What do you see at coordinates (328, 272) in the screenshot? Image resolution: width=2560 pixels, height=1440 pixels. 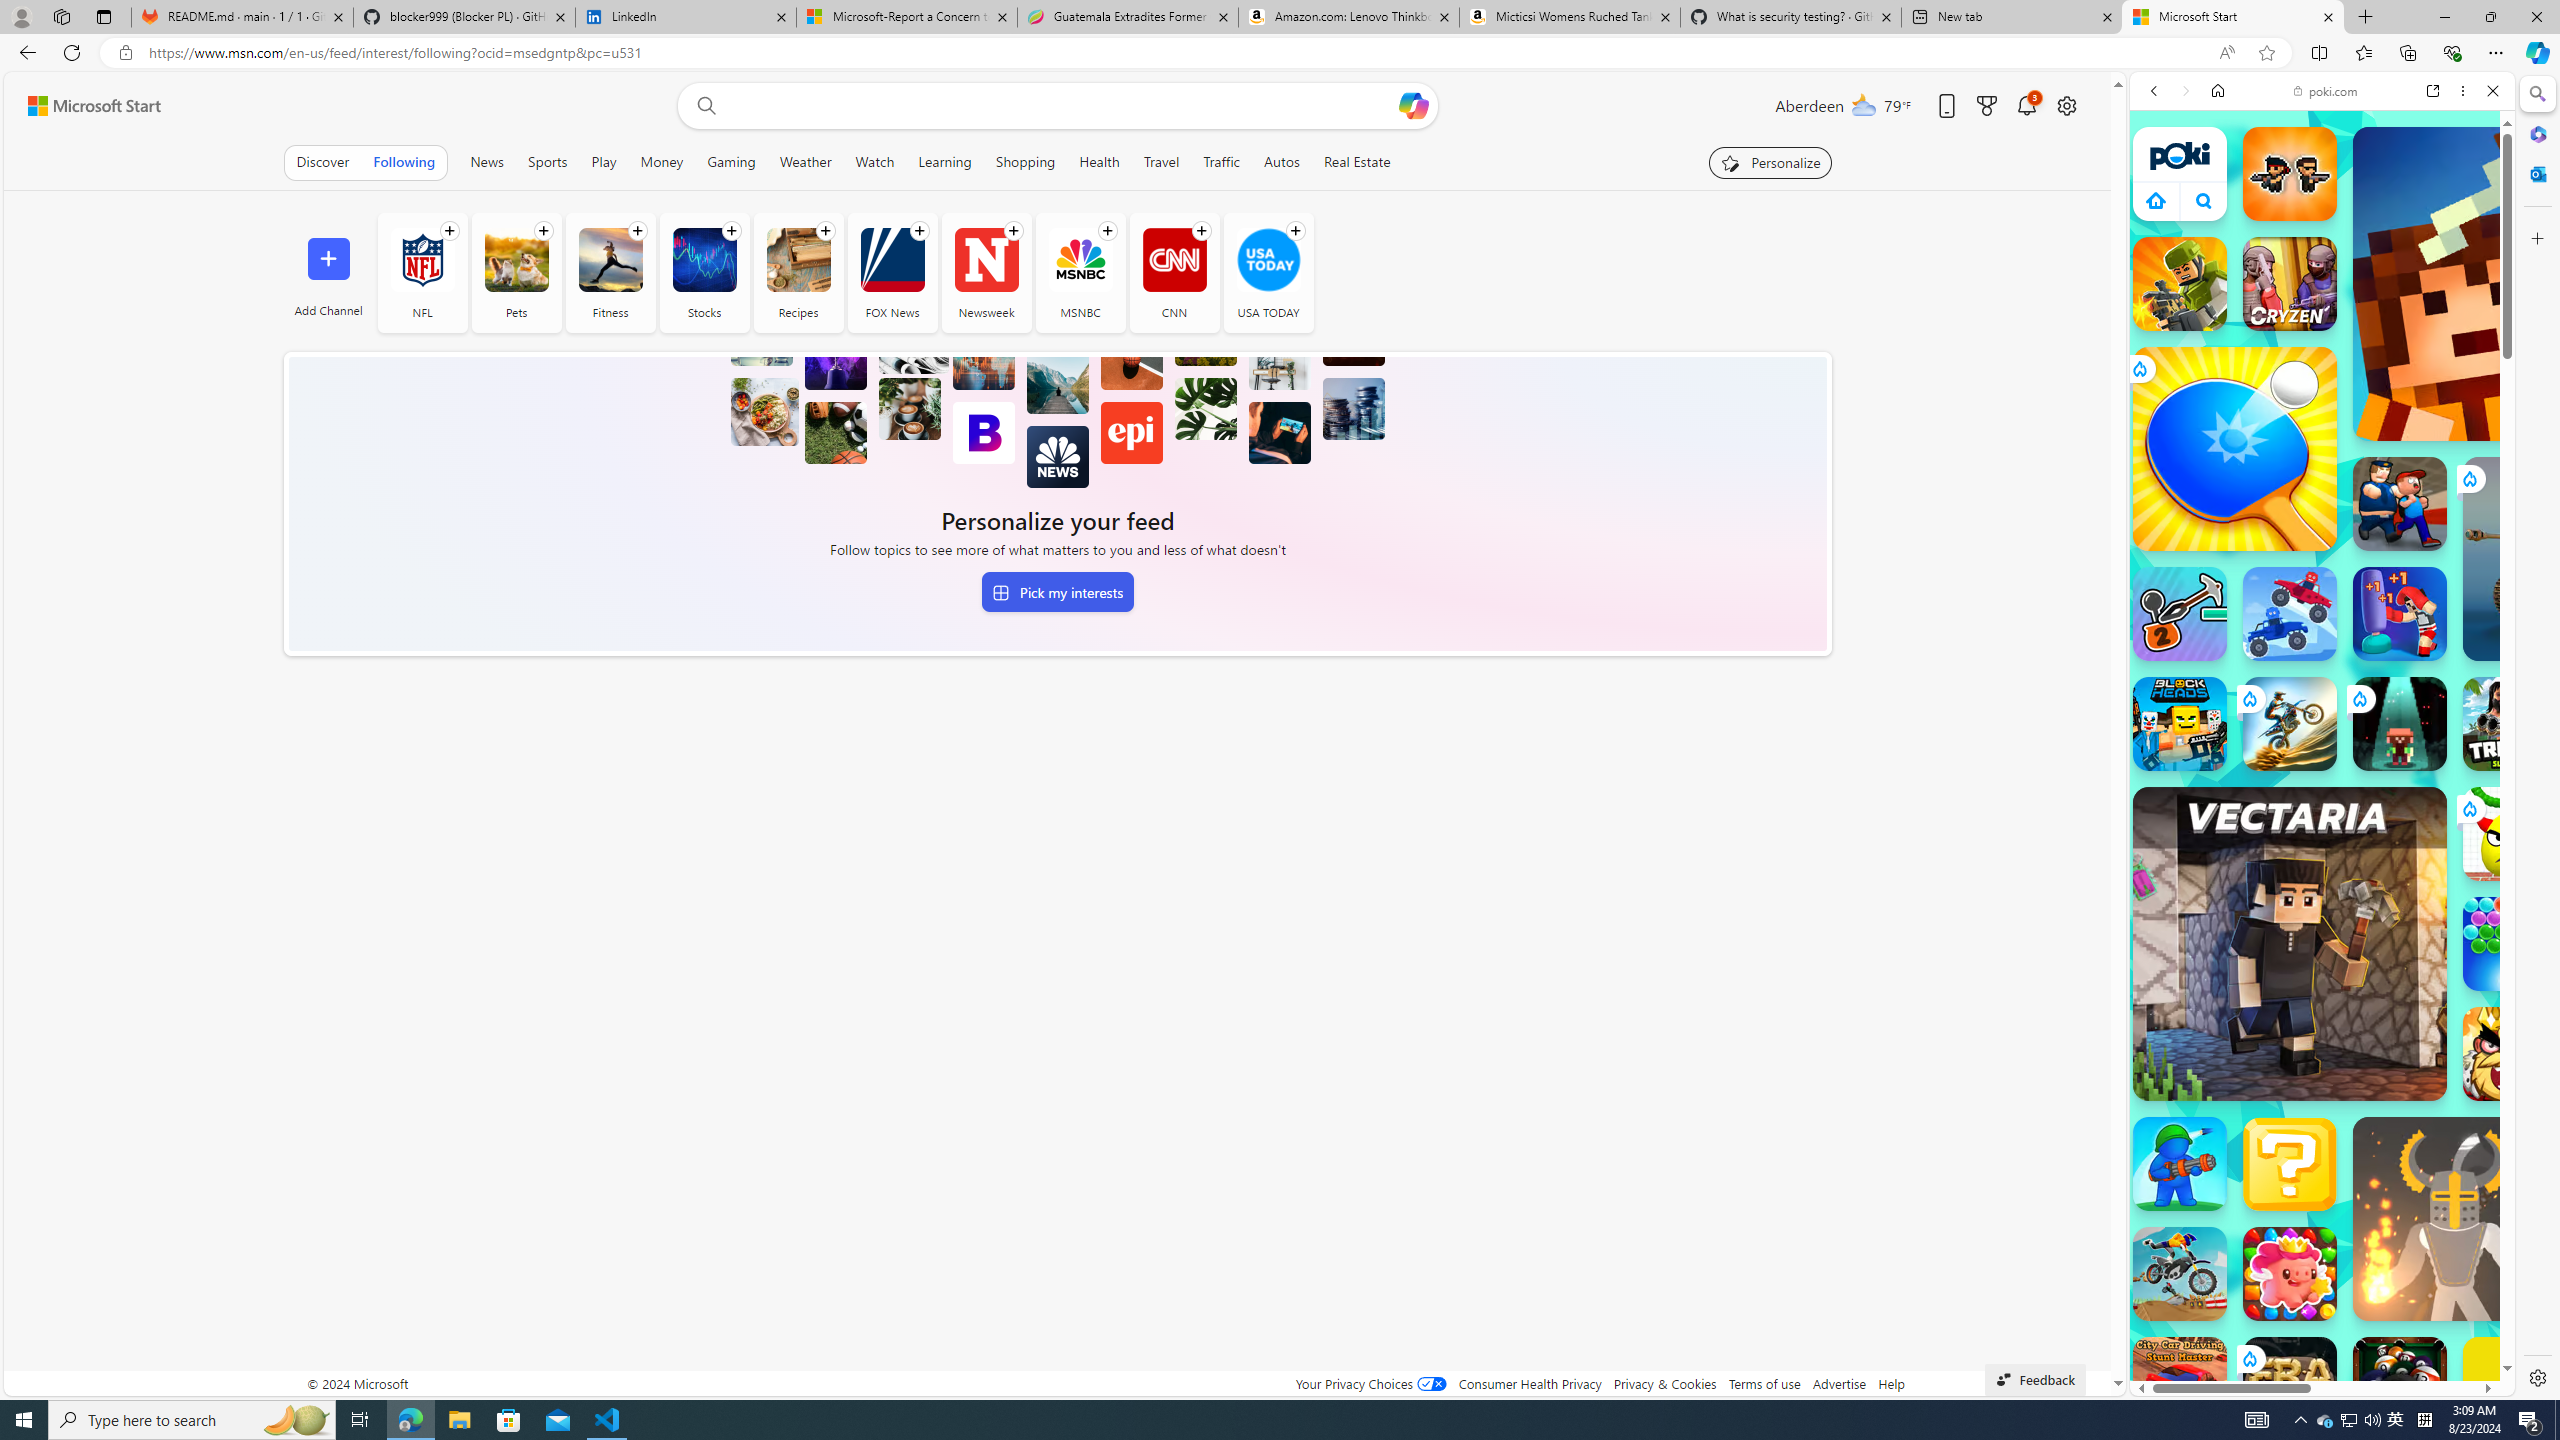 I see `Add Channel` at bounding box center [328, 272].